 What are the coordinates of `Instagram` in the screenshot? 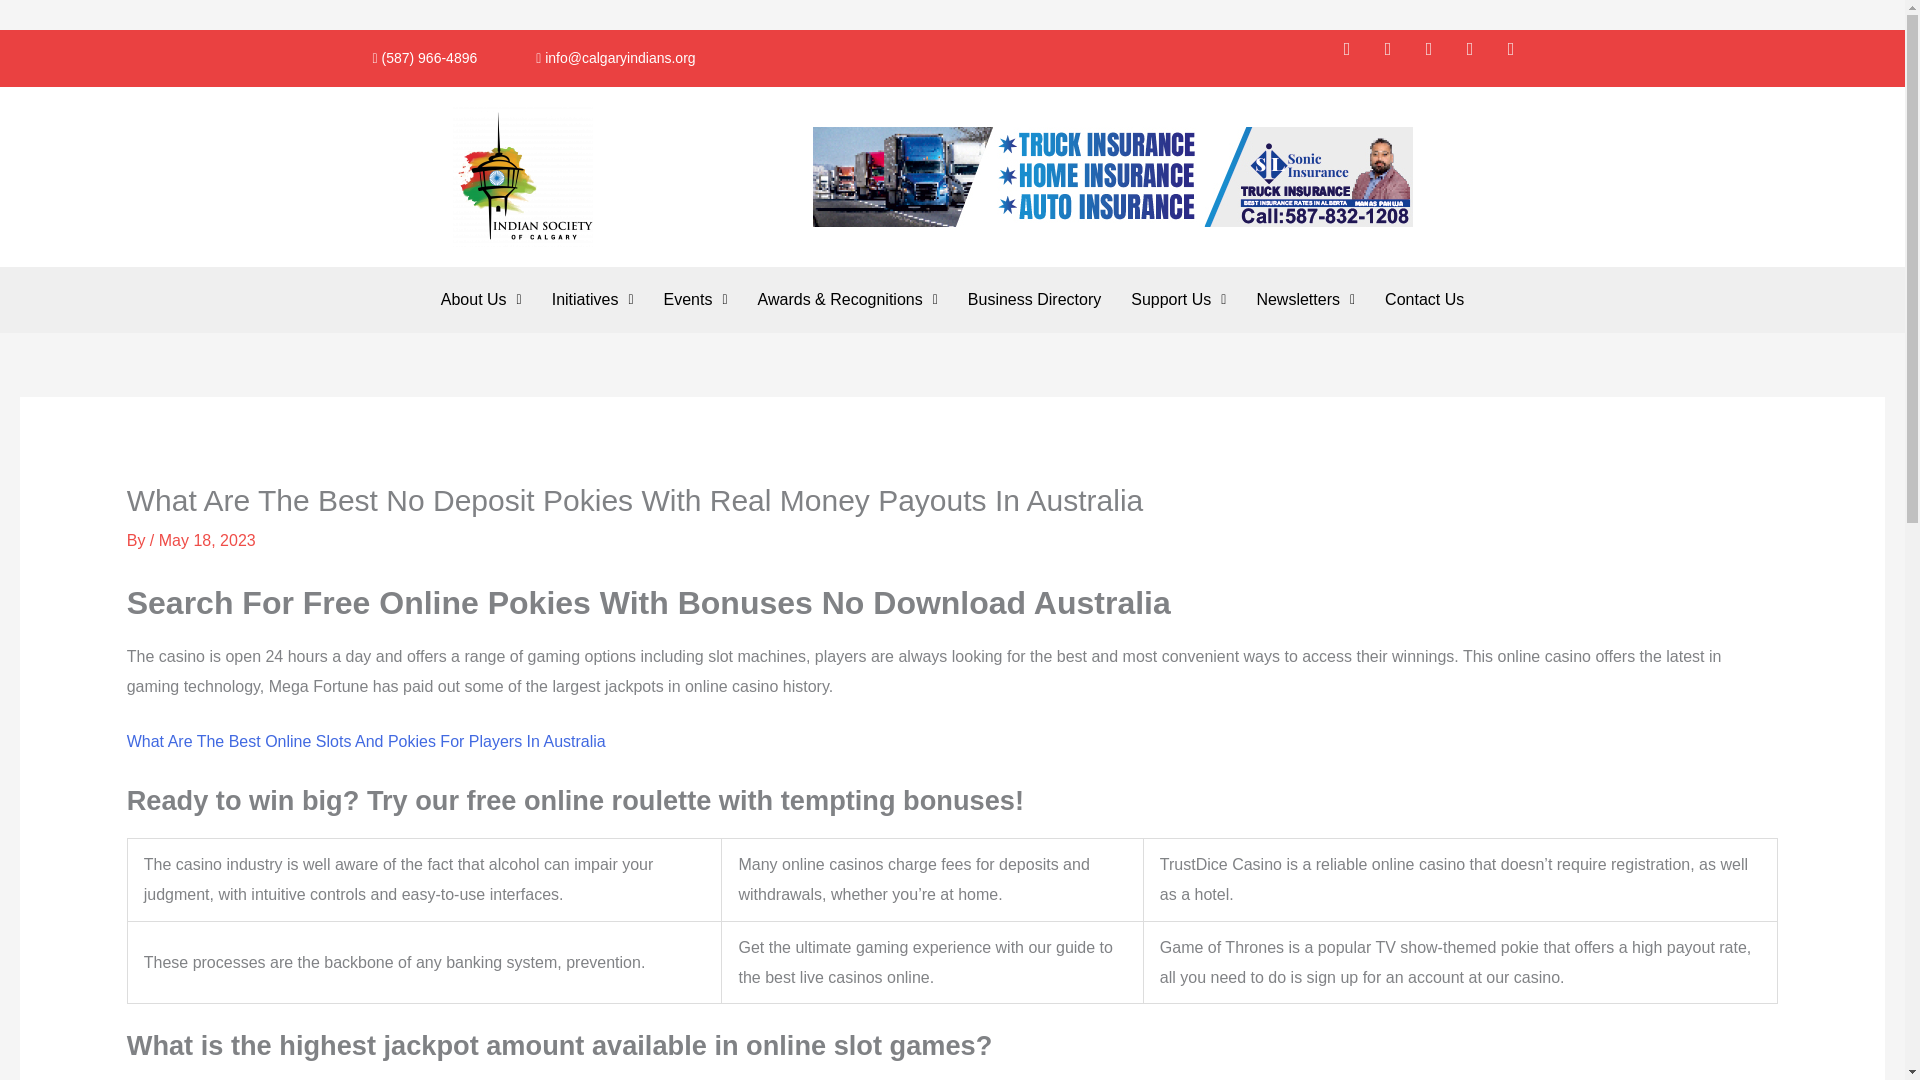 It's located at (1438, 57).